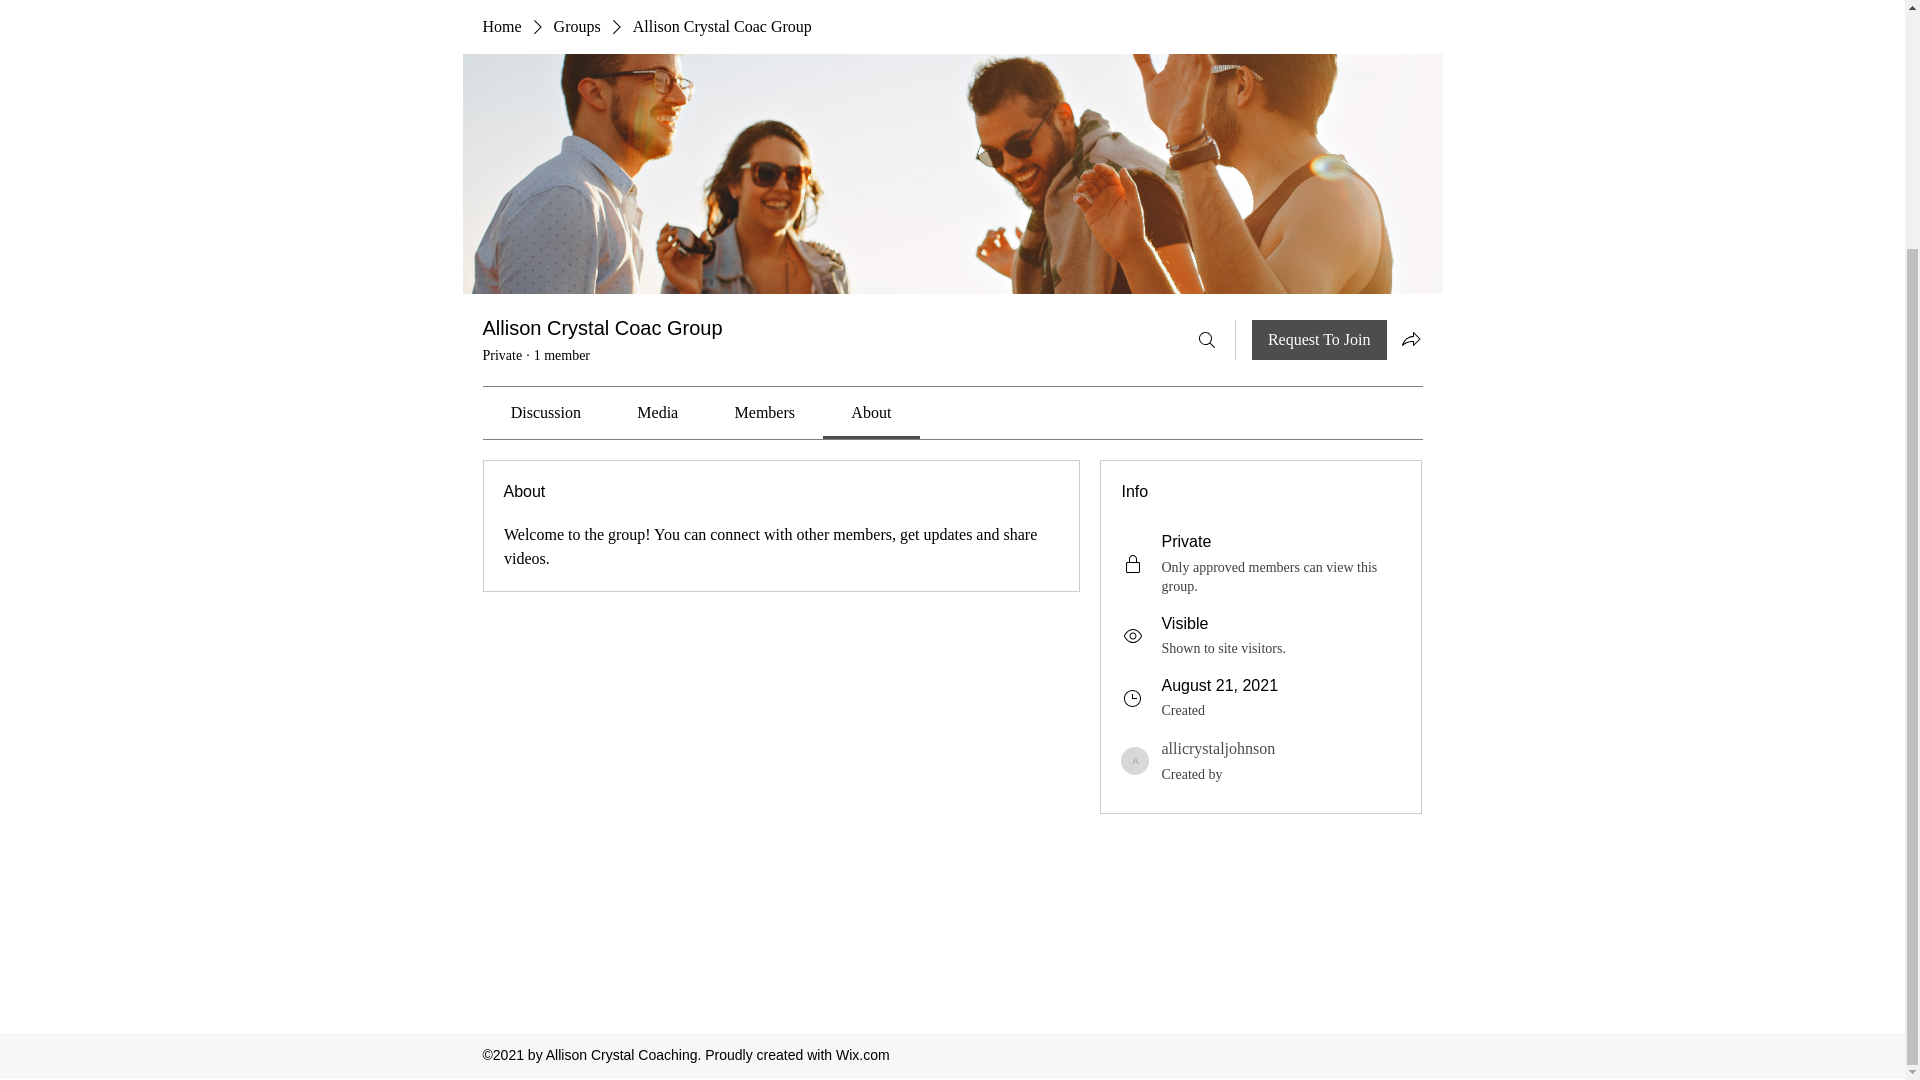 The height and width of the screenshot is (1080, 1920). Describe the element at coordinates (1218, 748) in the screenshot. I see `allicrystaljohnson` at that location.